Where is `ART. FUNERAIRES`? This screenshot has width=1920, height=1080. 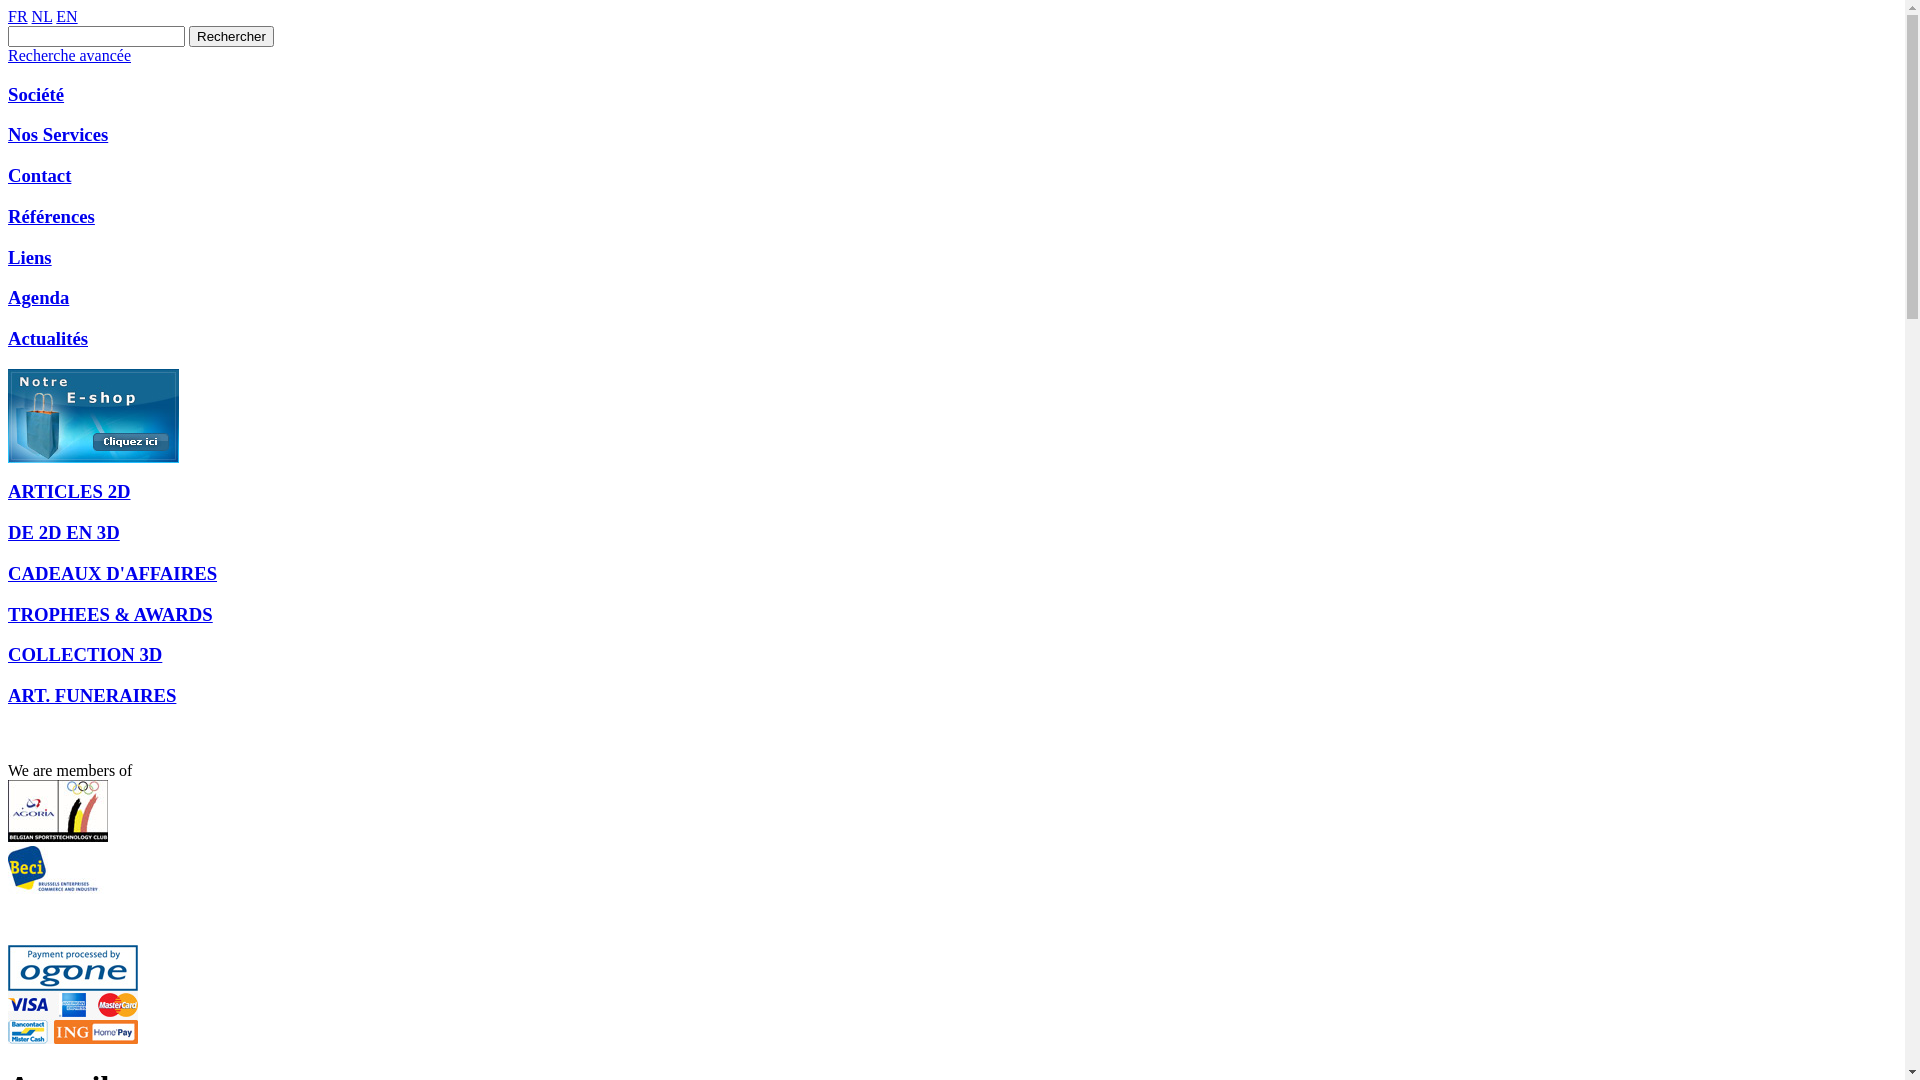
ART. FUNERAIRES is located at coordinates (952, 696).